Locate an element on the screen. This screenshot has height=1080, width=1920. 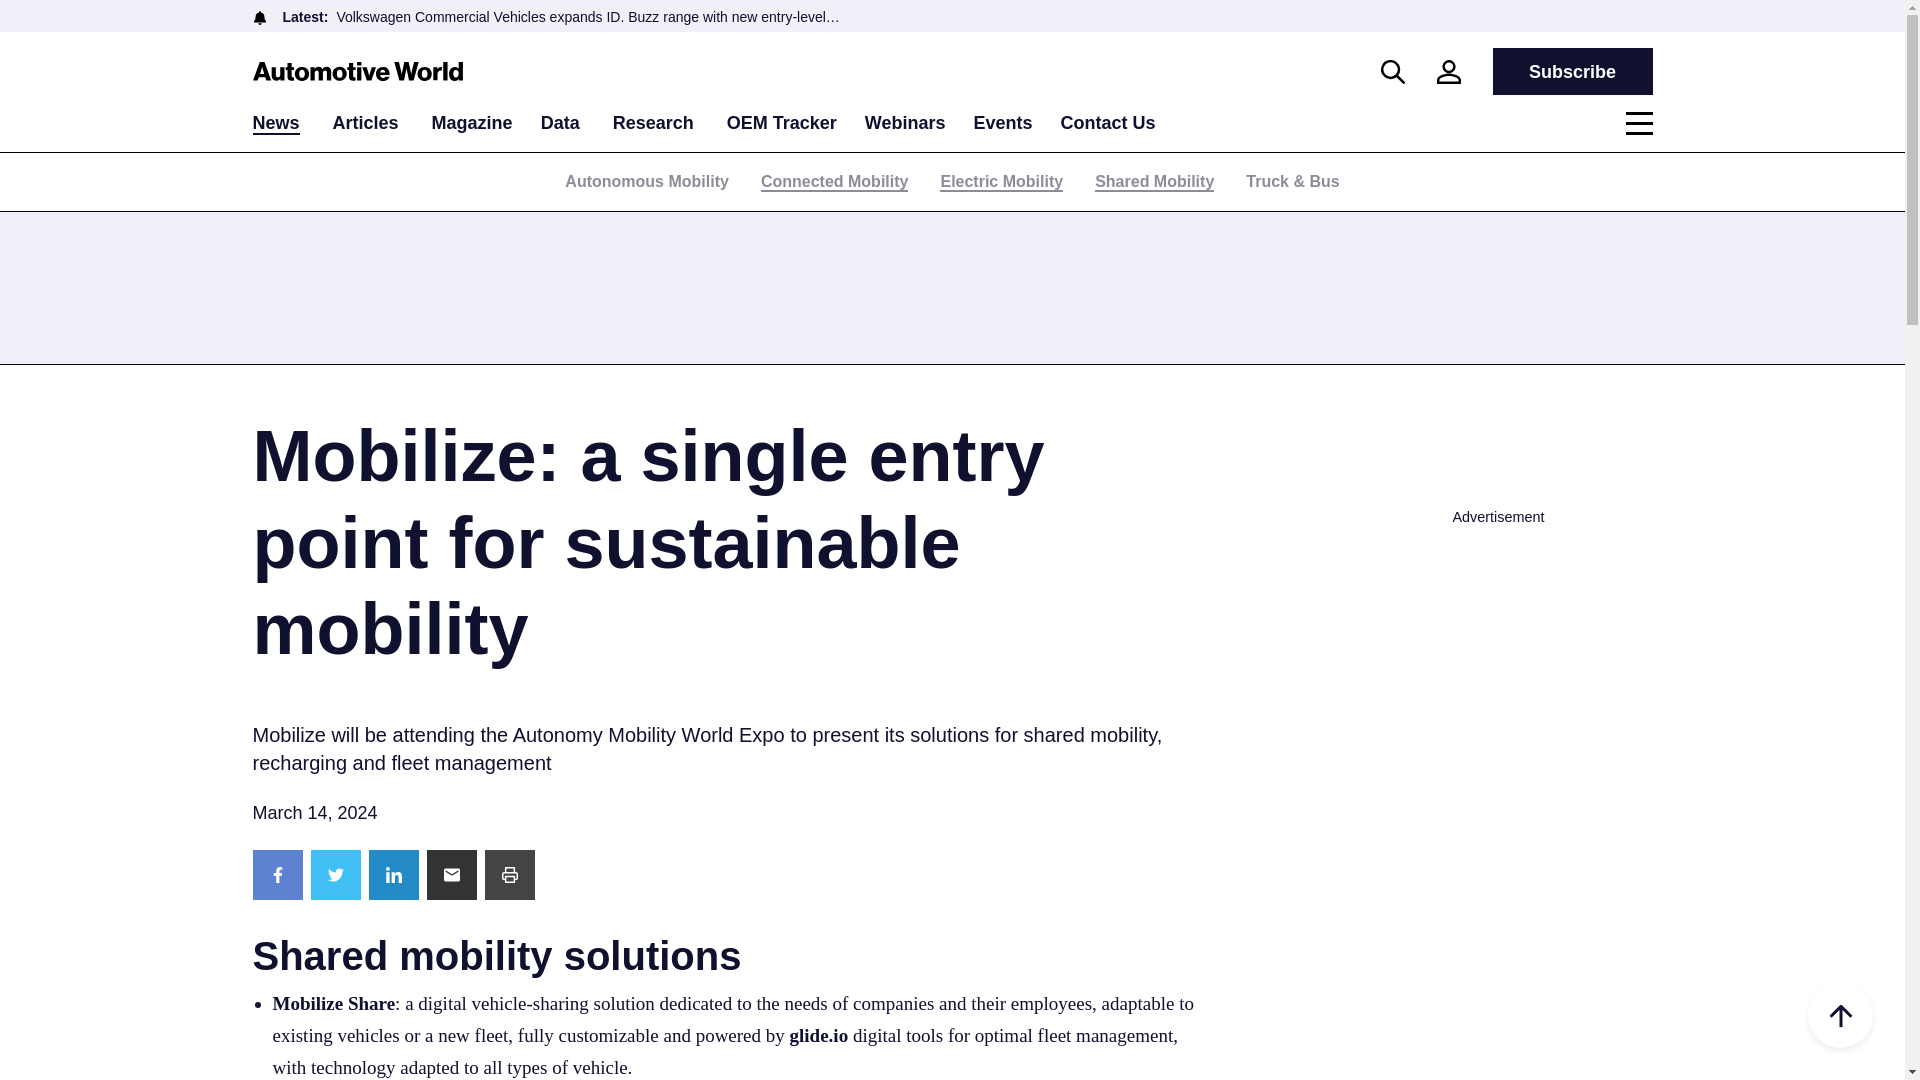
Log In is located at coordinates (1030, 420).